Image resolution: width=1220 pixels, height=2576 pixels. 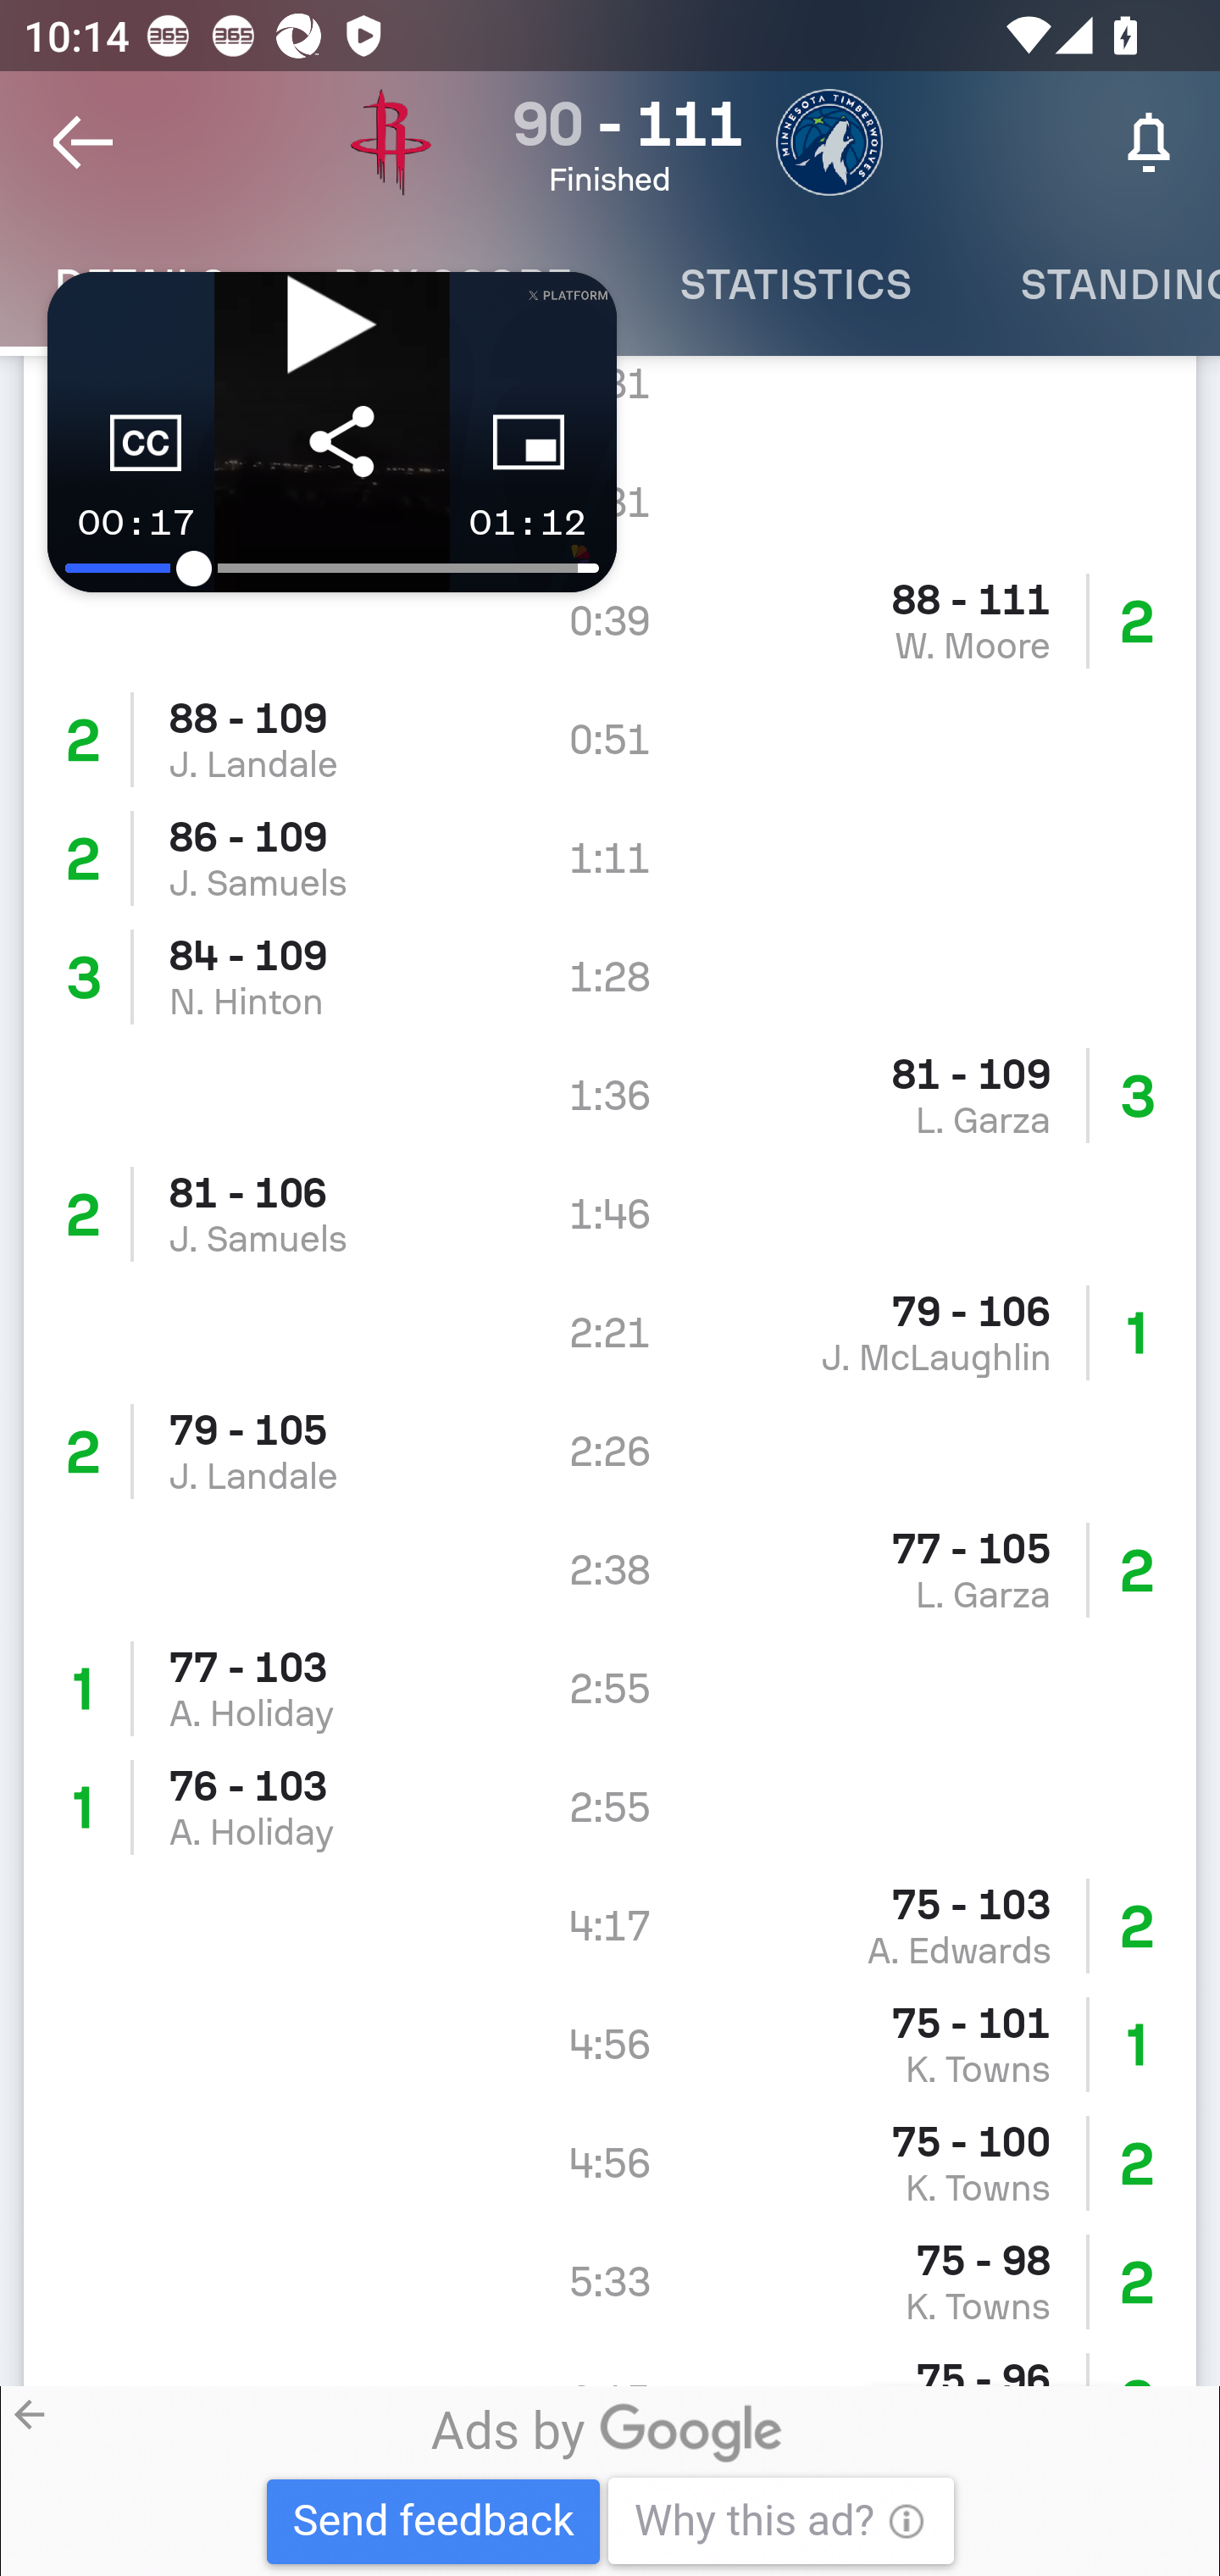 I want to click on 101  -  75 K. Towns 4:56, so click(x=610, y=2045).